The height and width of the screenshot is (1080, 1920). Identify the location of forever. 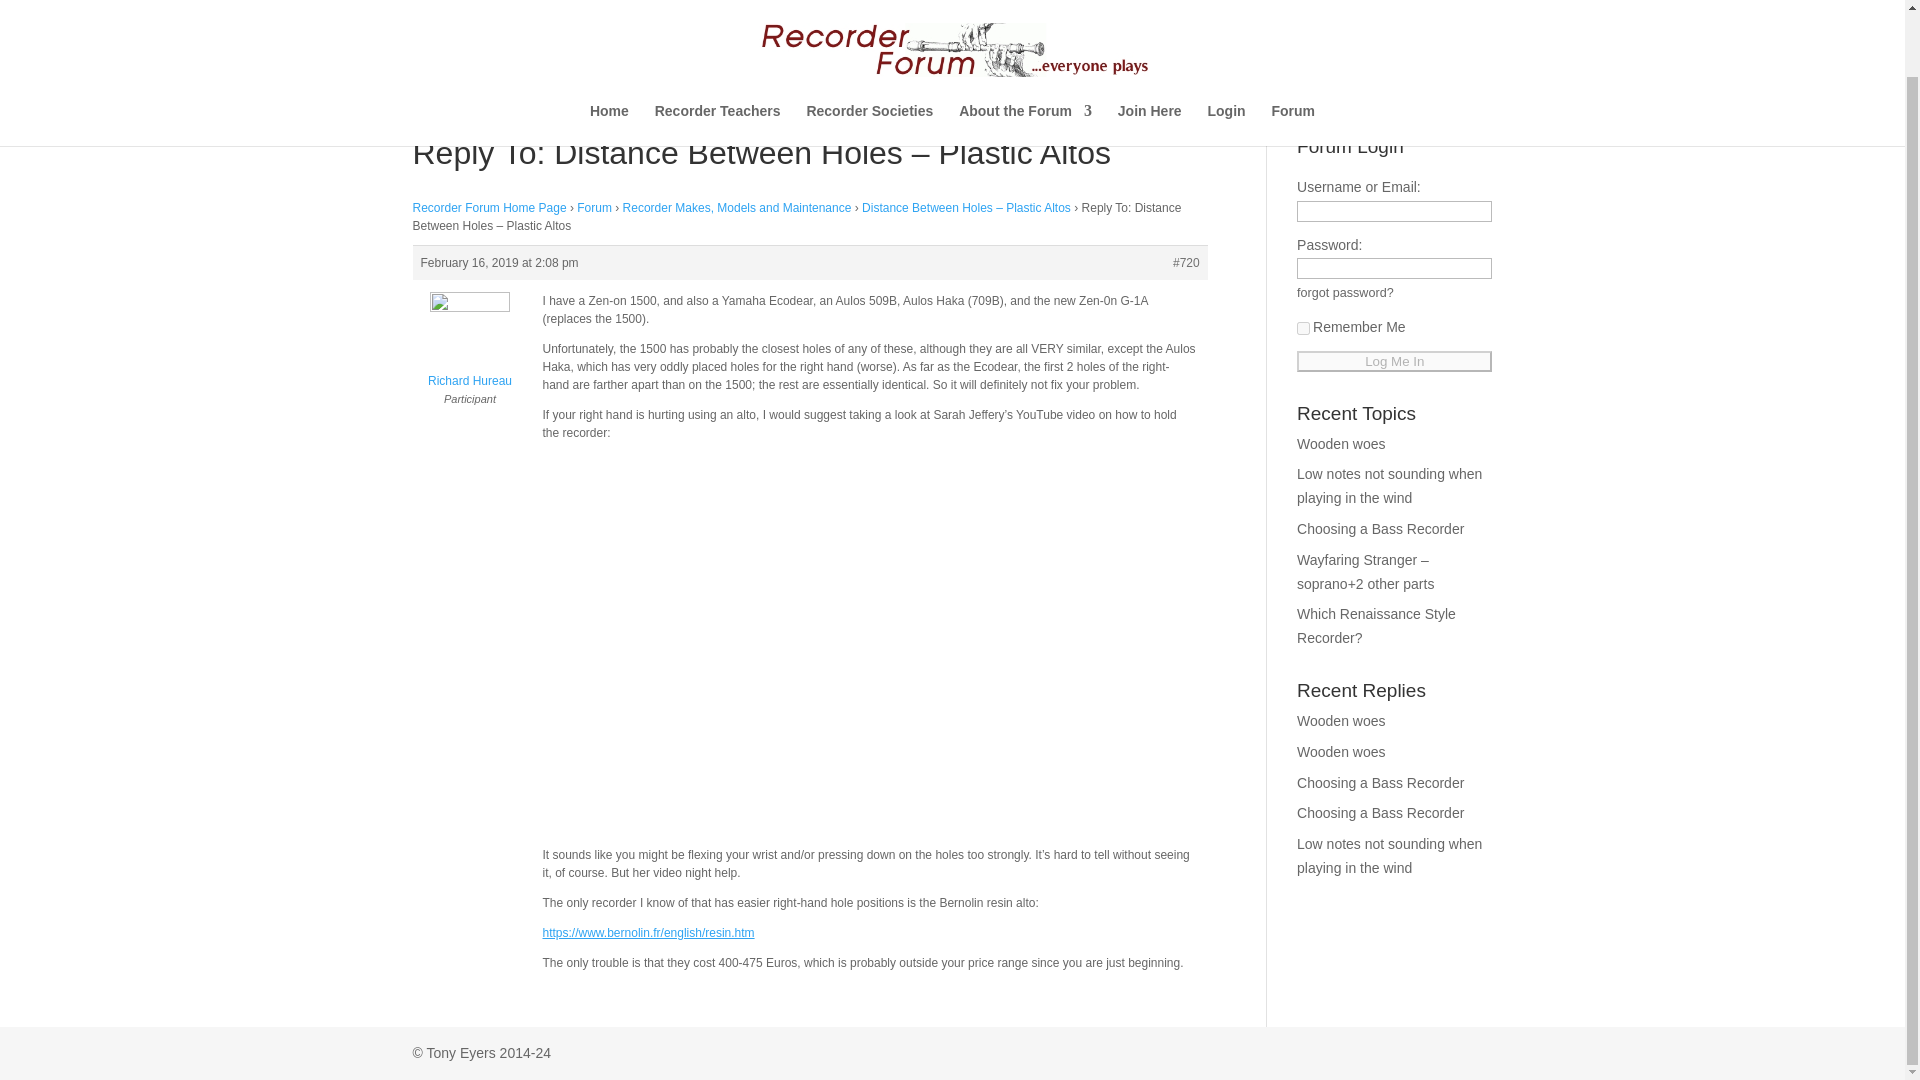
(1303, 328).